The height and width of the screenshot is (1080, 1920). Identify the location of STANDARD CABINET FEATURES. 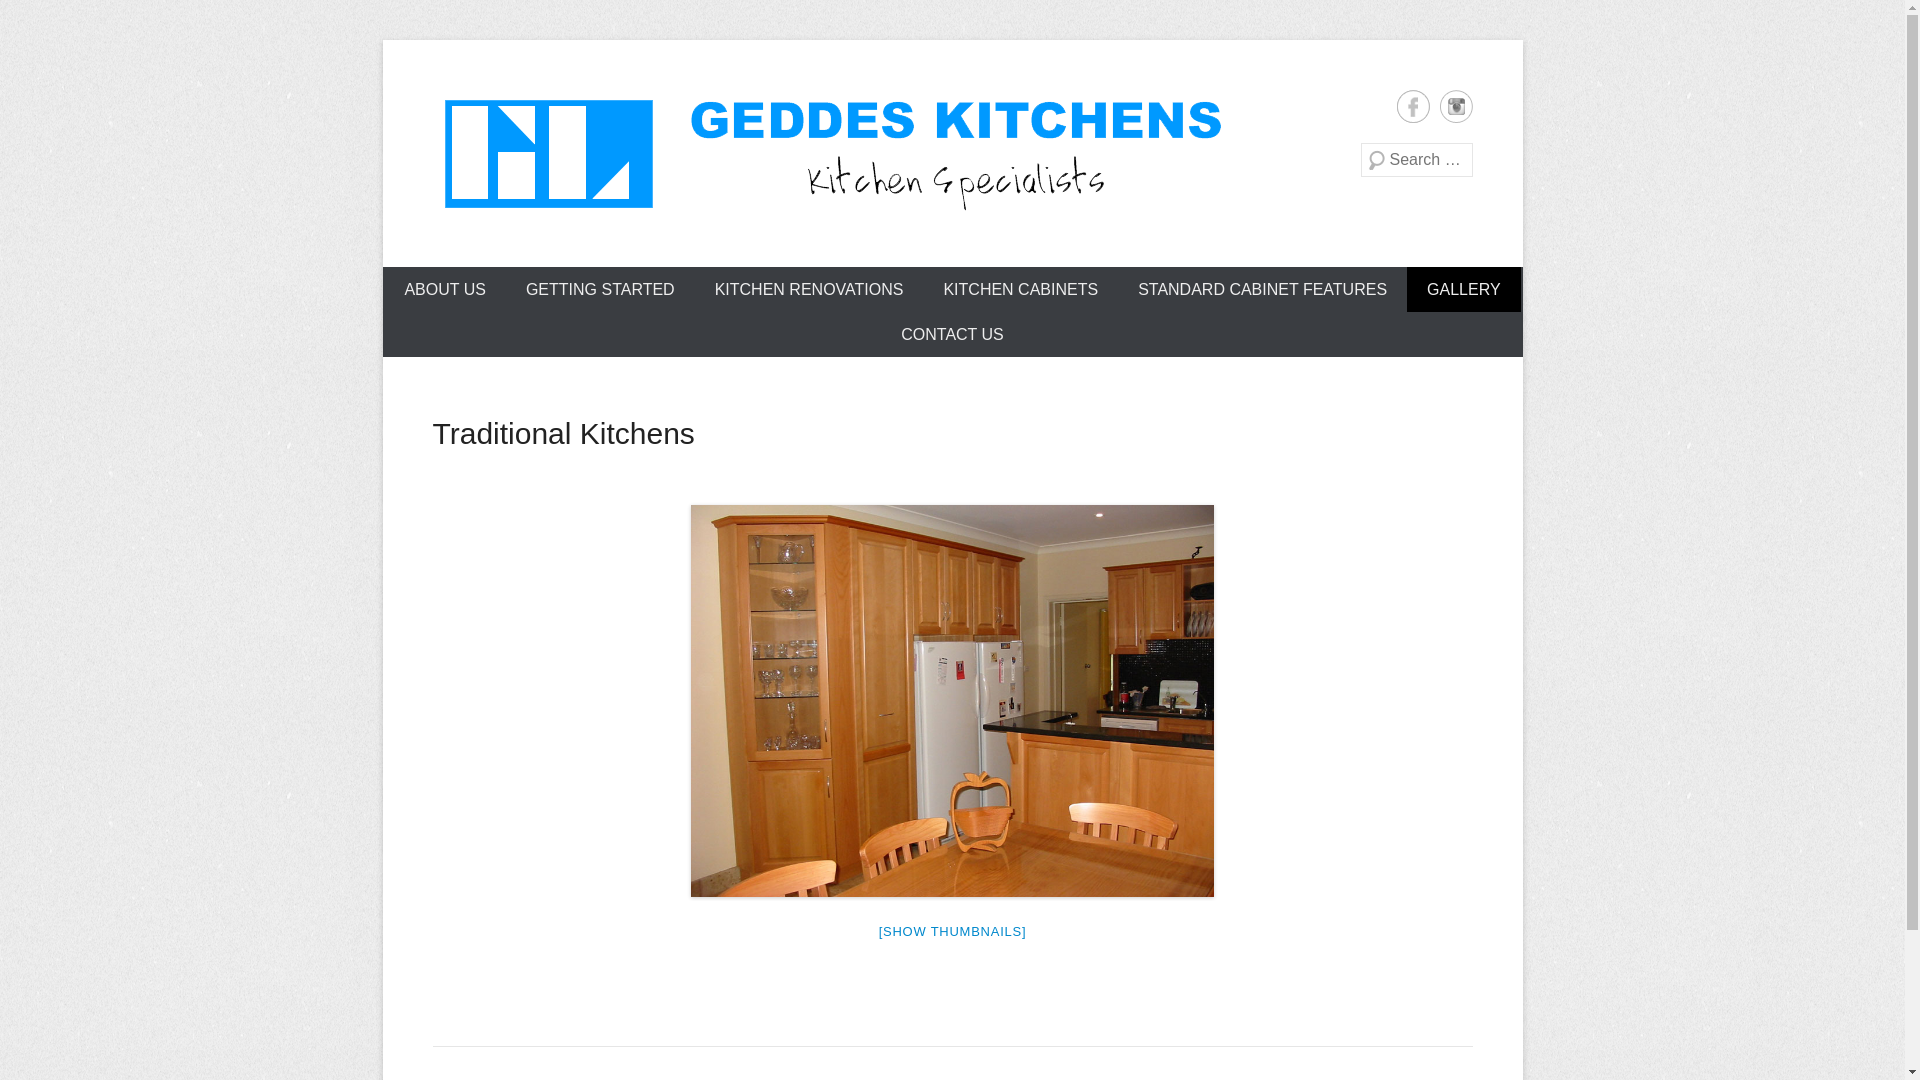
(1262, 289).